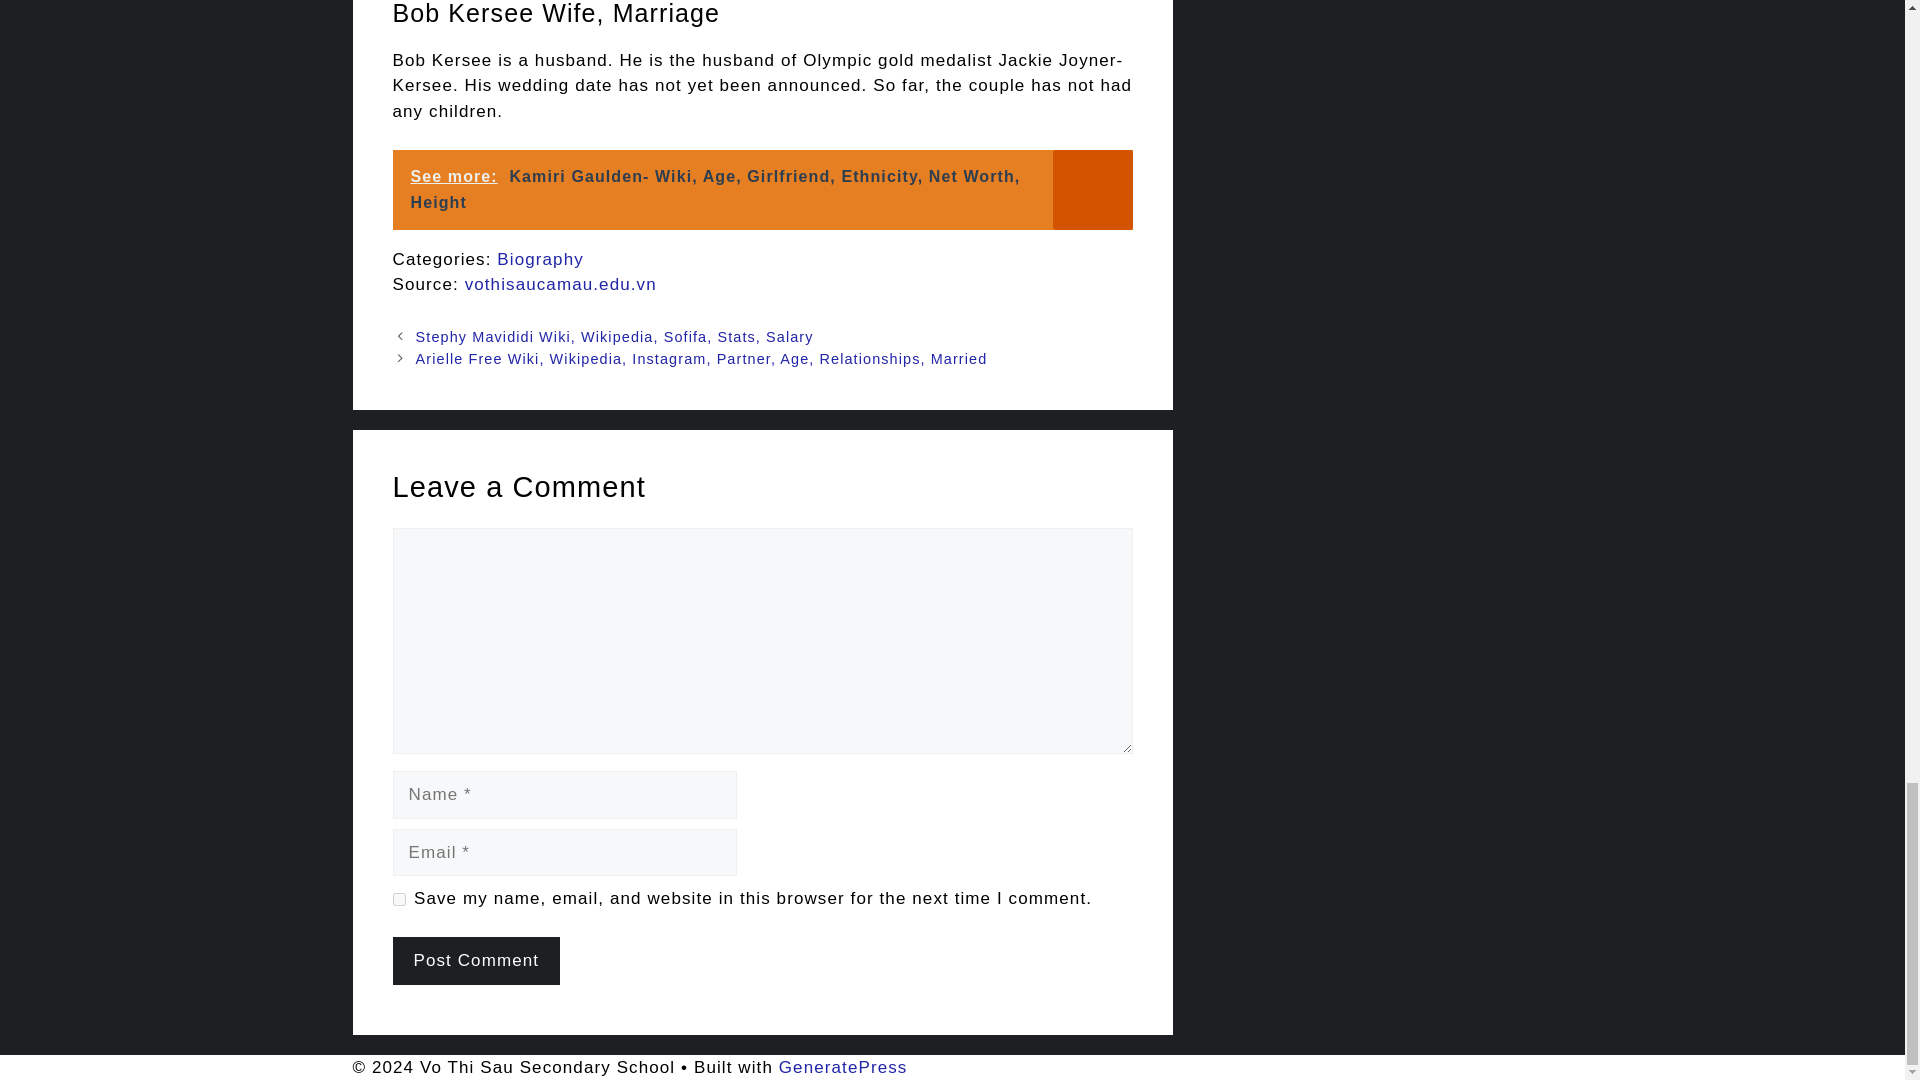 Image resolution: width=1920 pixels, height=1080 pixels. I want to click on GeneratePress, so click(844, 1067).